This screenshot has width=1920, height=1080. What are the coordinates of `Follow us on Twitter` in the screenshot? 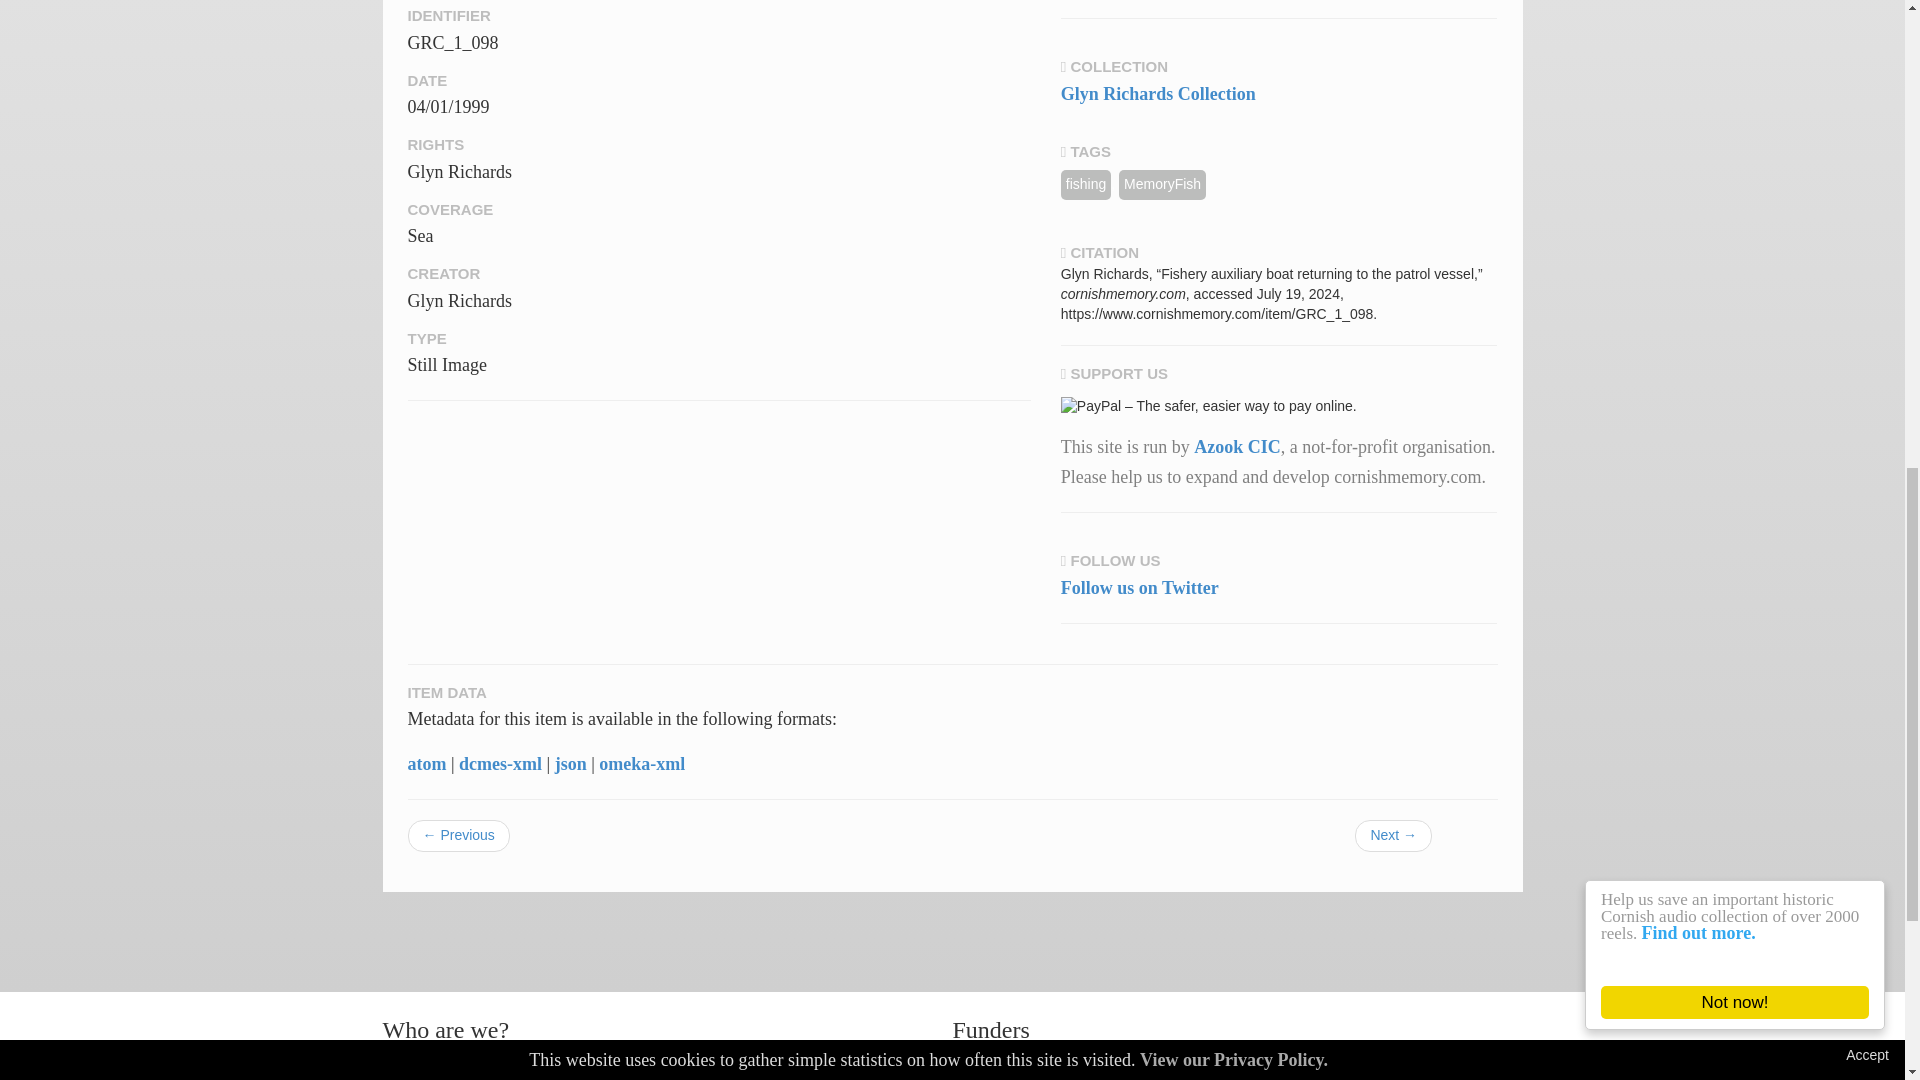 It's located at (1140, 588).